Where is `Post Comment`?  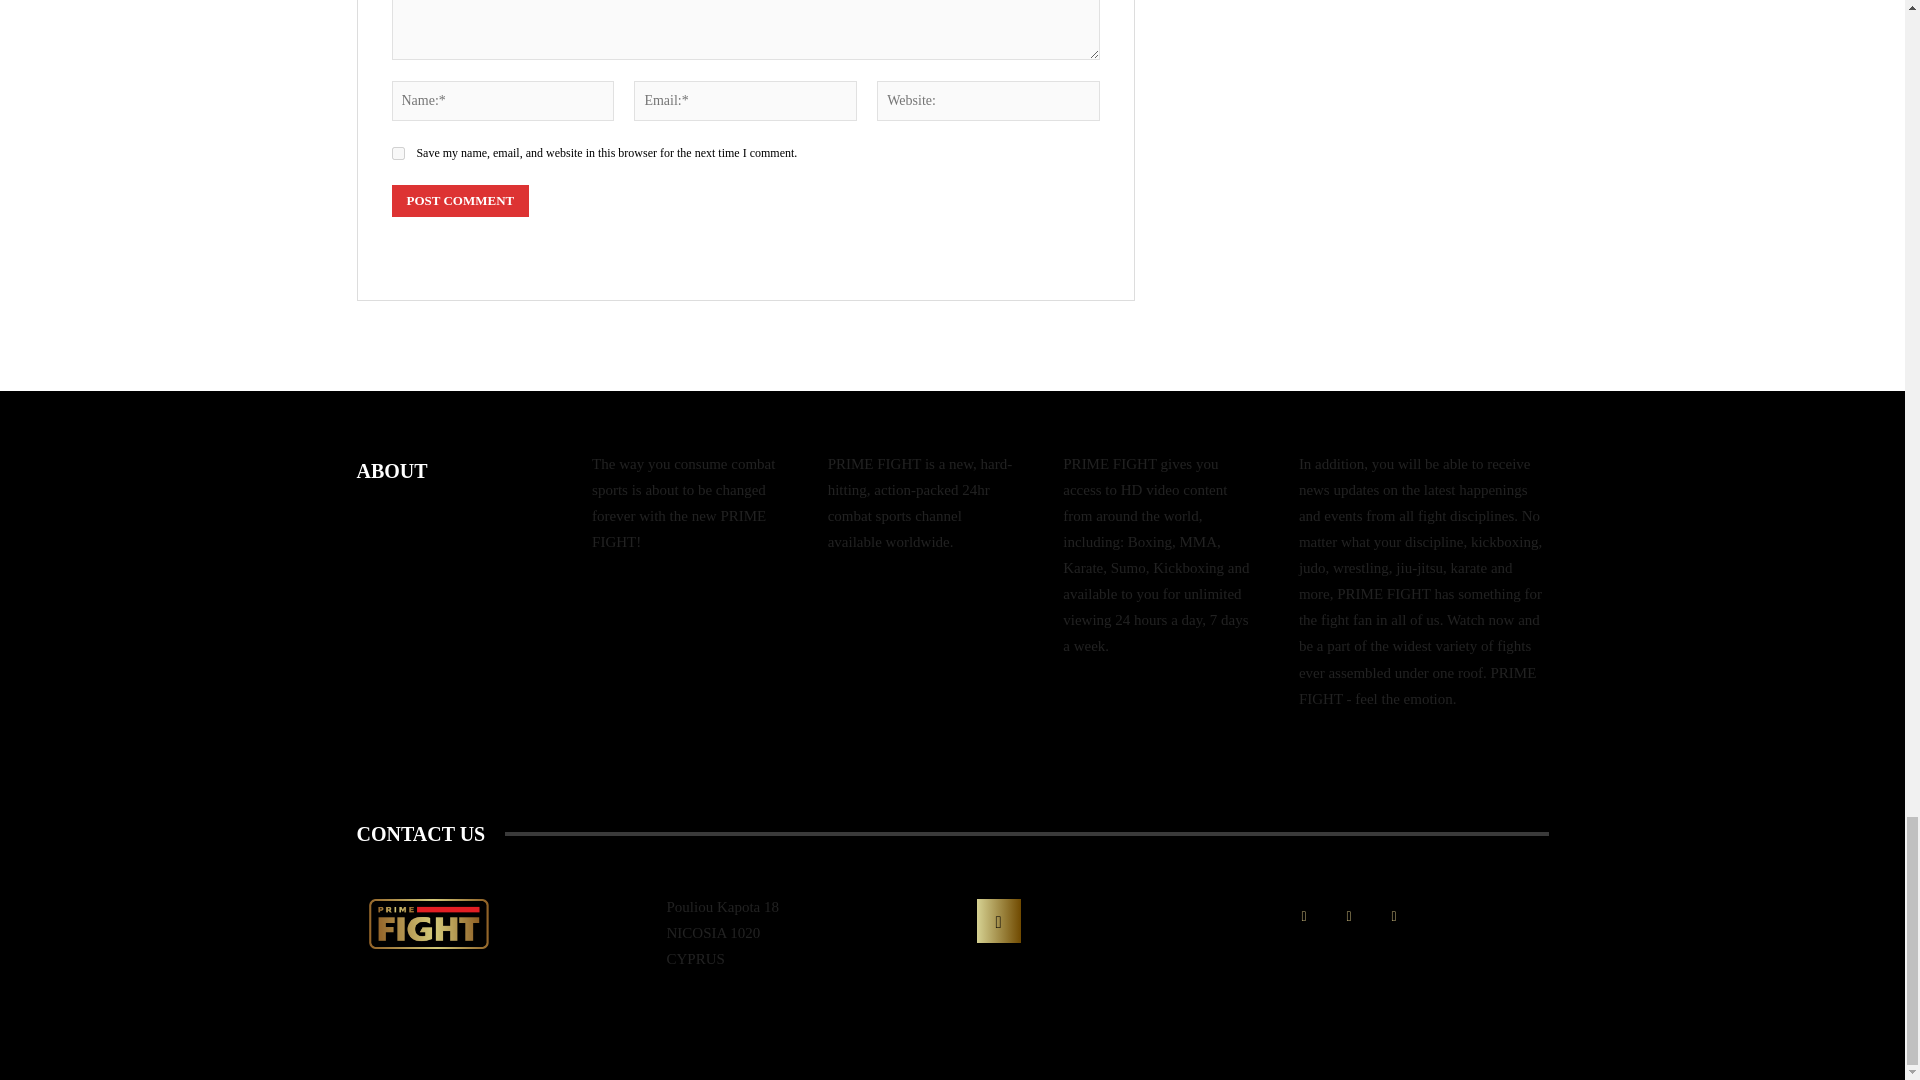 Post Comment is located at coordinates (460, 200).